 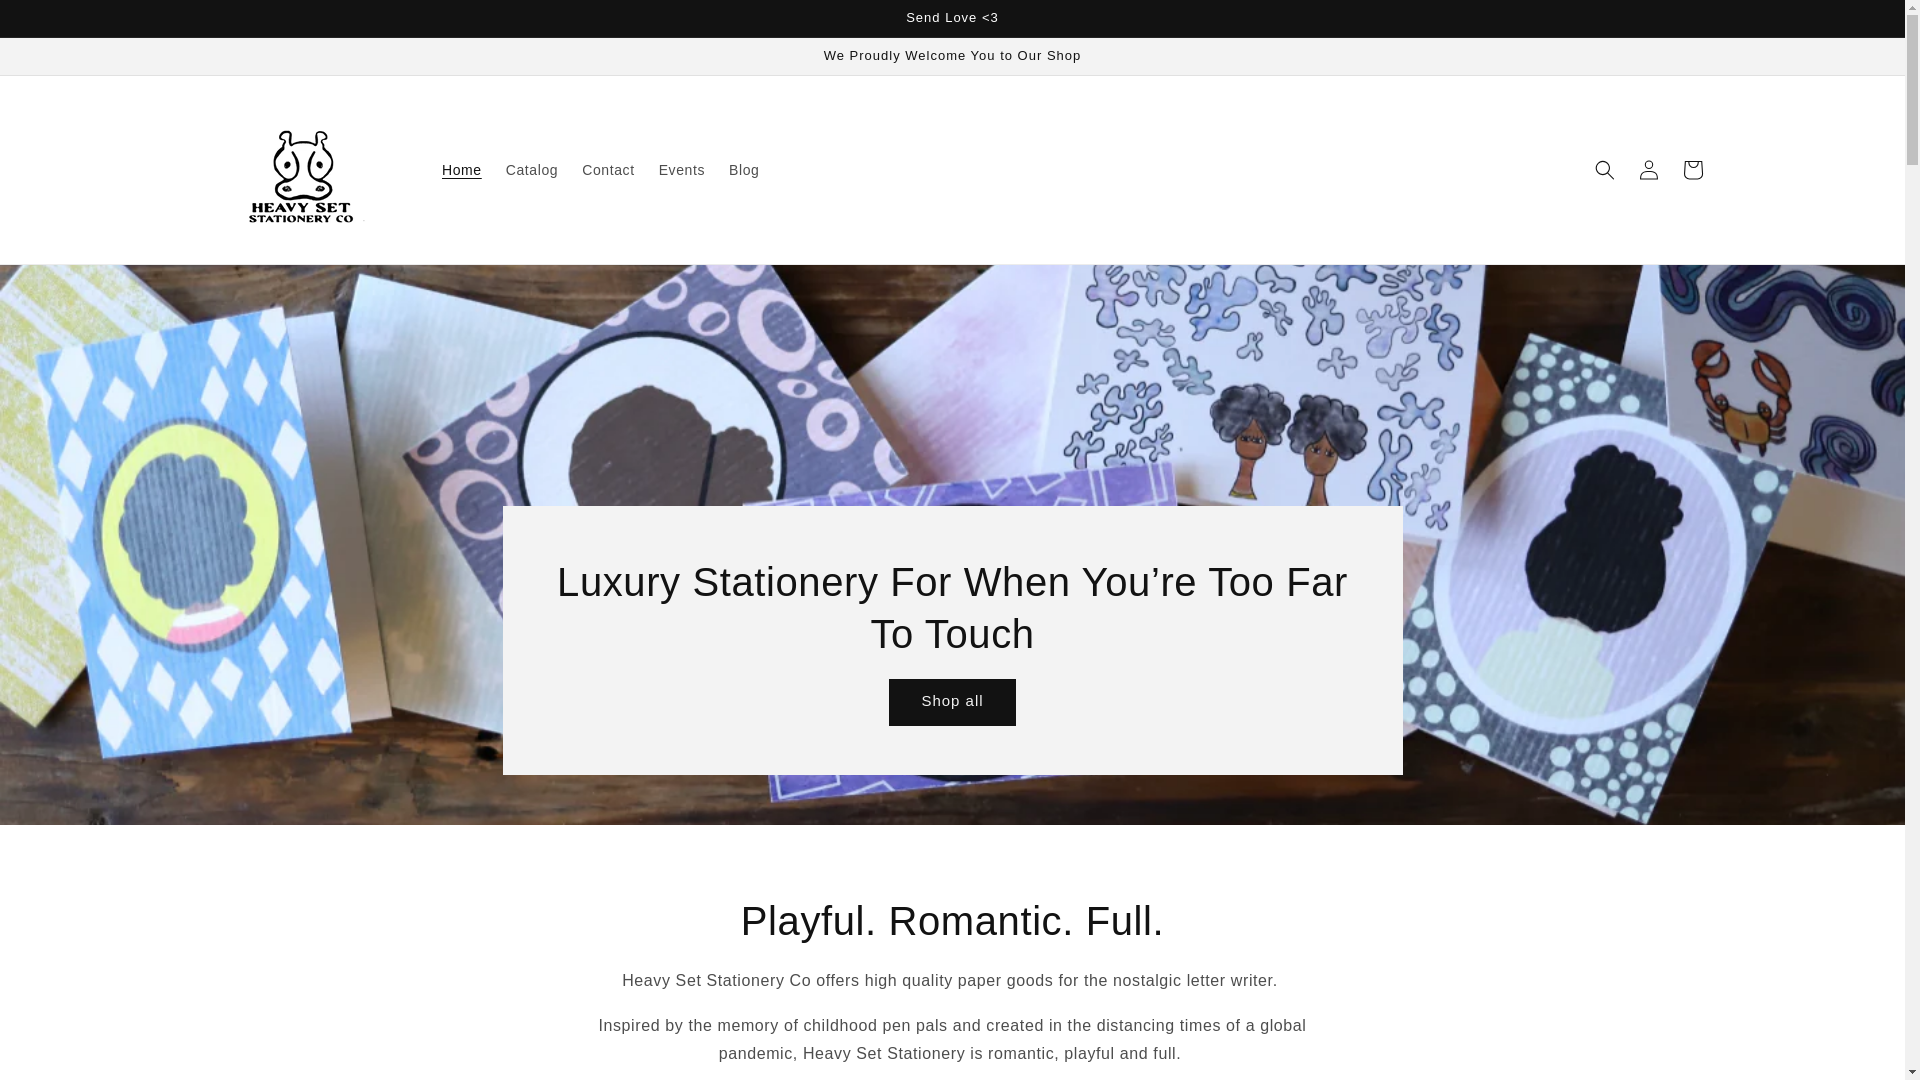 What do you see at coordinates (60, 22) in the screenshot?
I see `Skip to content` at bounding box center [60, 22].